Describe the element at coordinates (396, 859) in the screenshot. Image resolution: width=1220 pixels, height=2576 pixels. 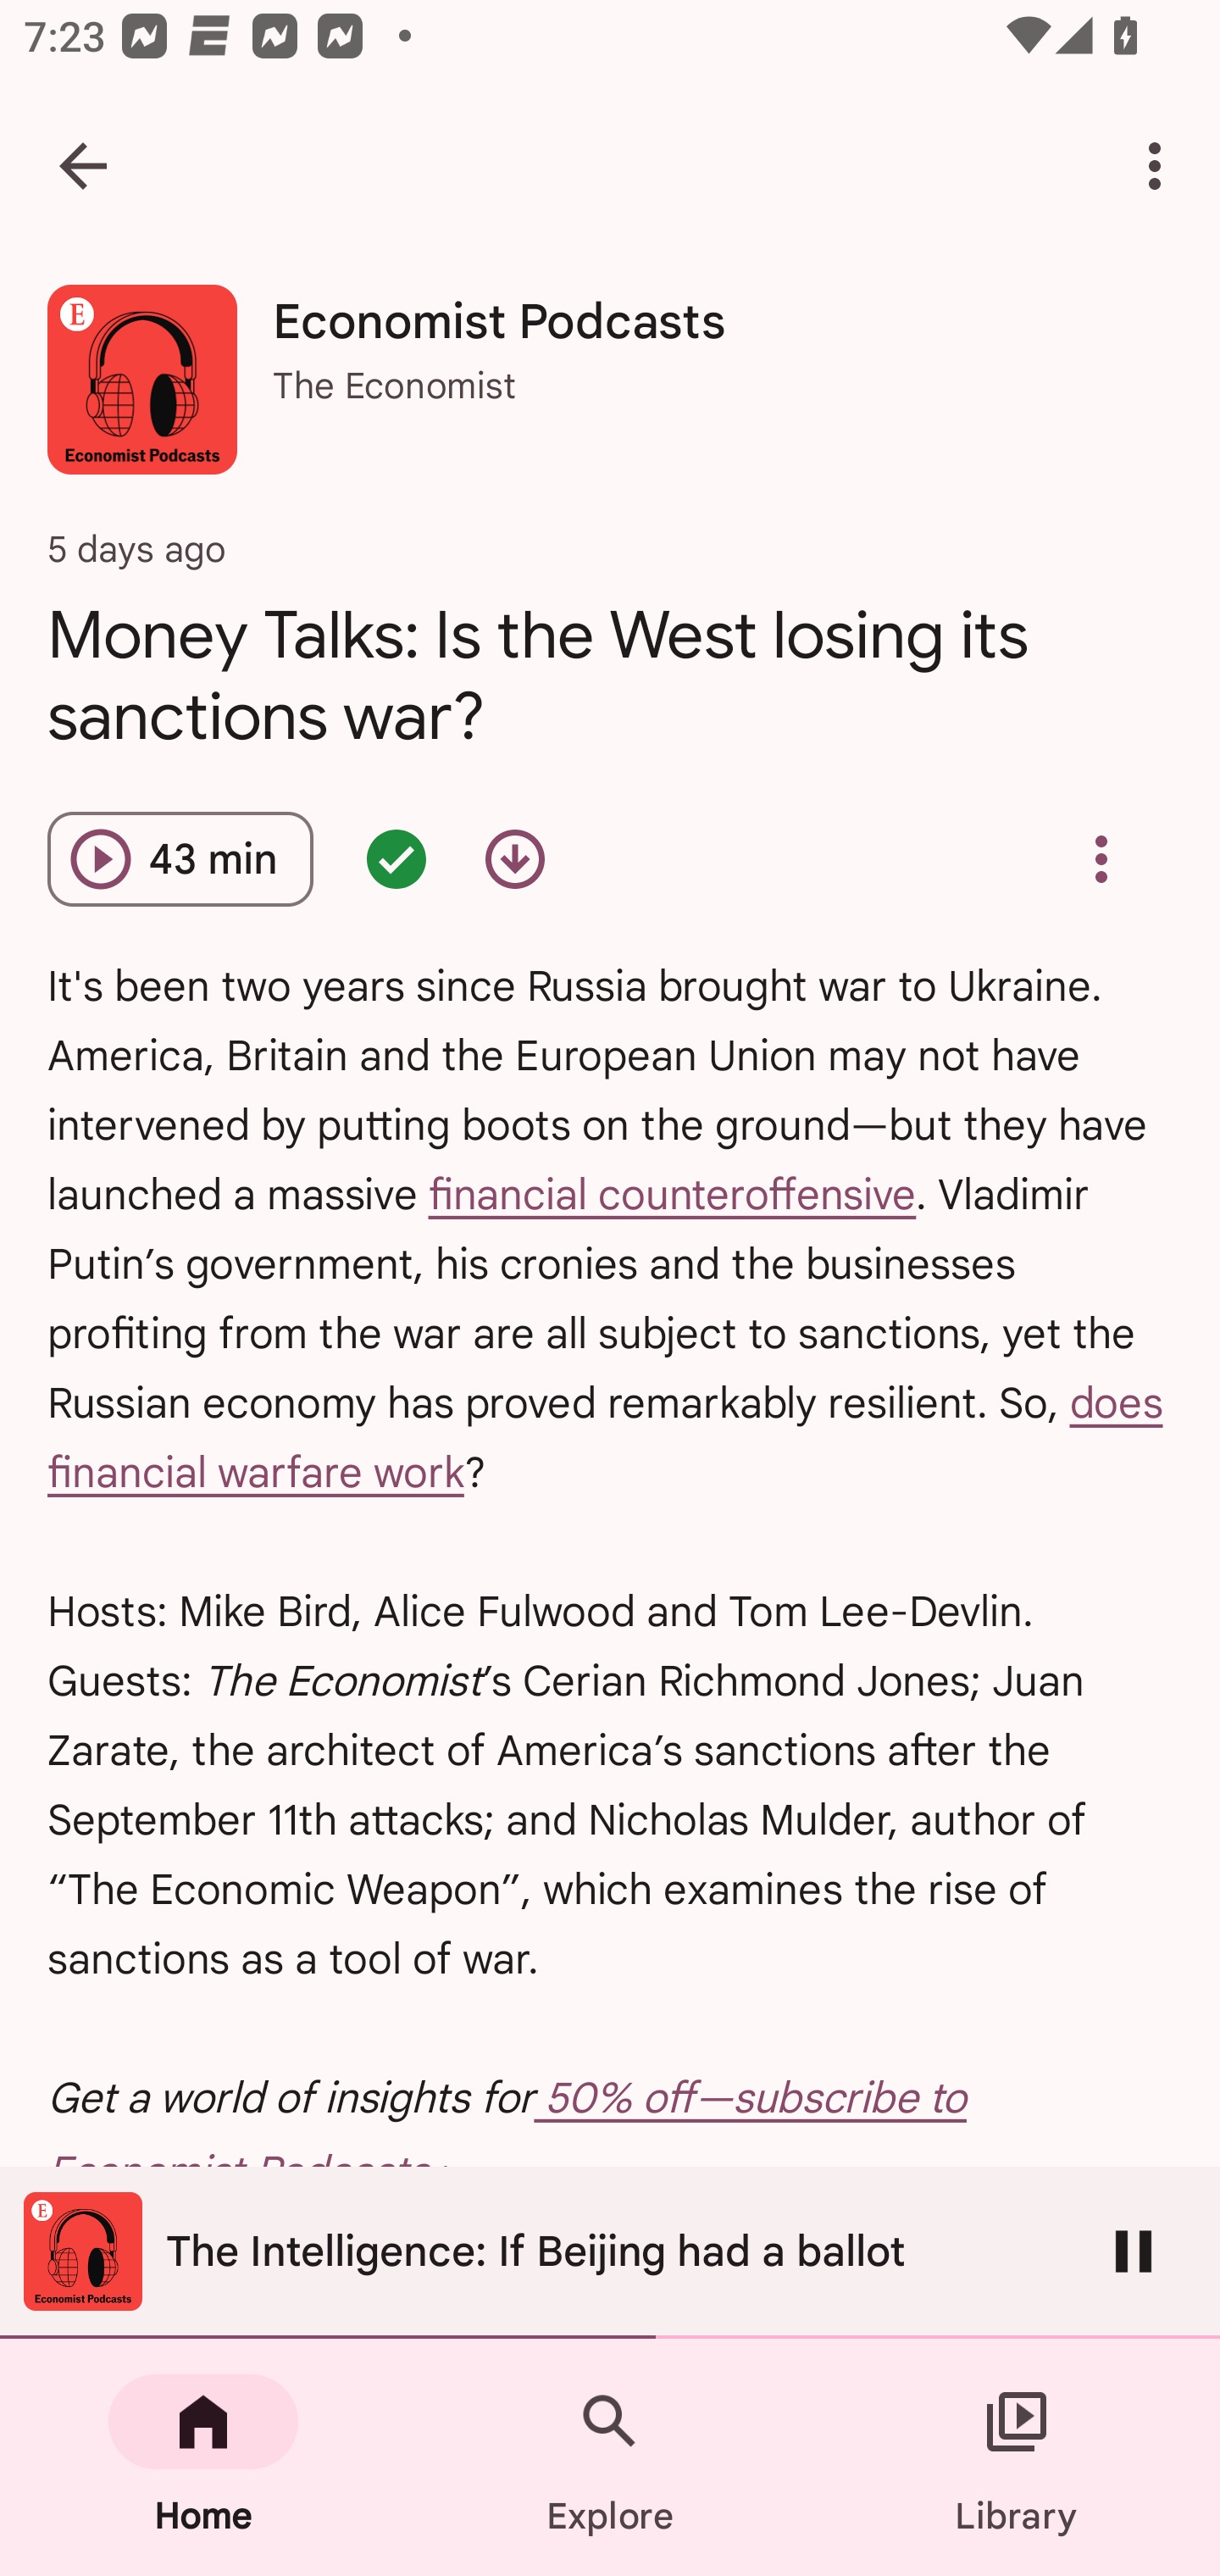
I see `Episode queued - double tap for options` at that location.